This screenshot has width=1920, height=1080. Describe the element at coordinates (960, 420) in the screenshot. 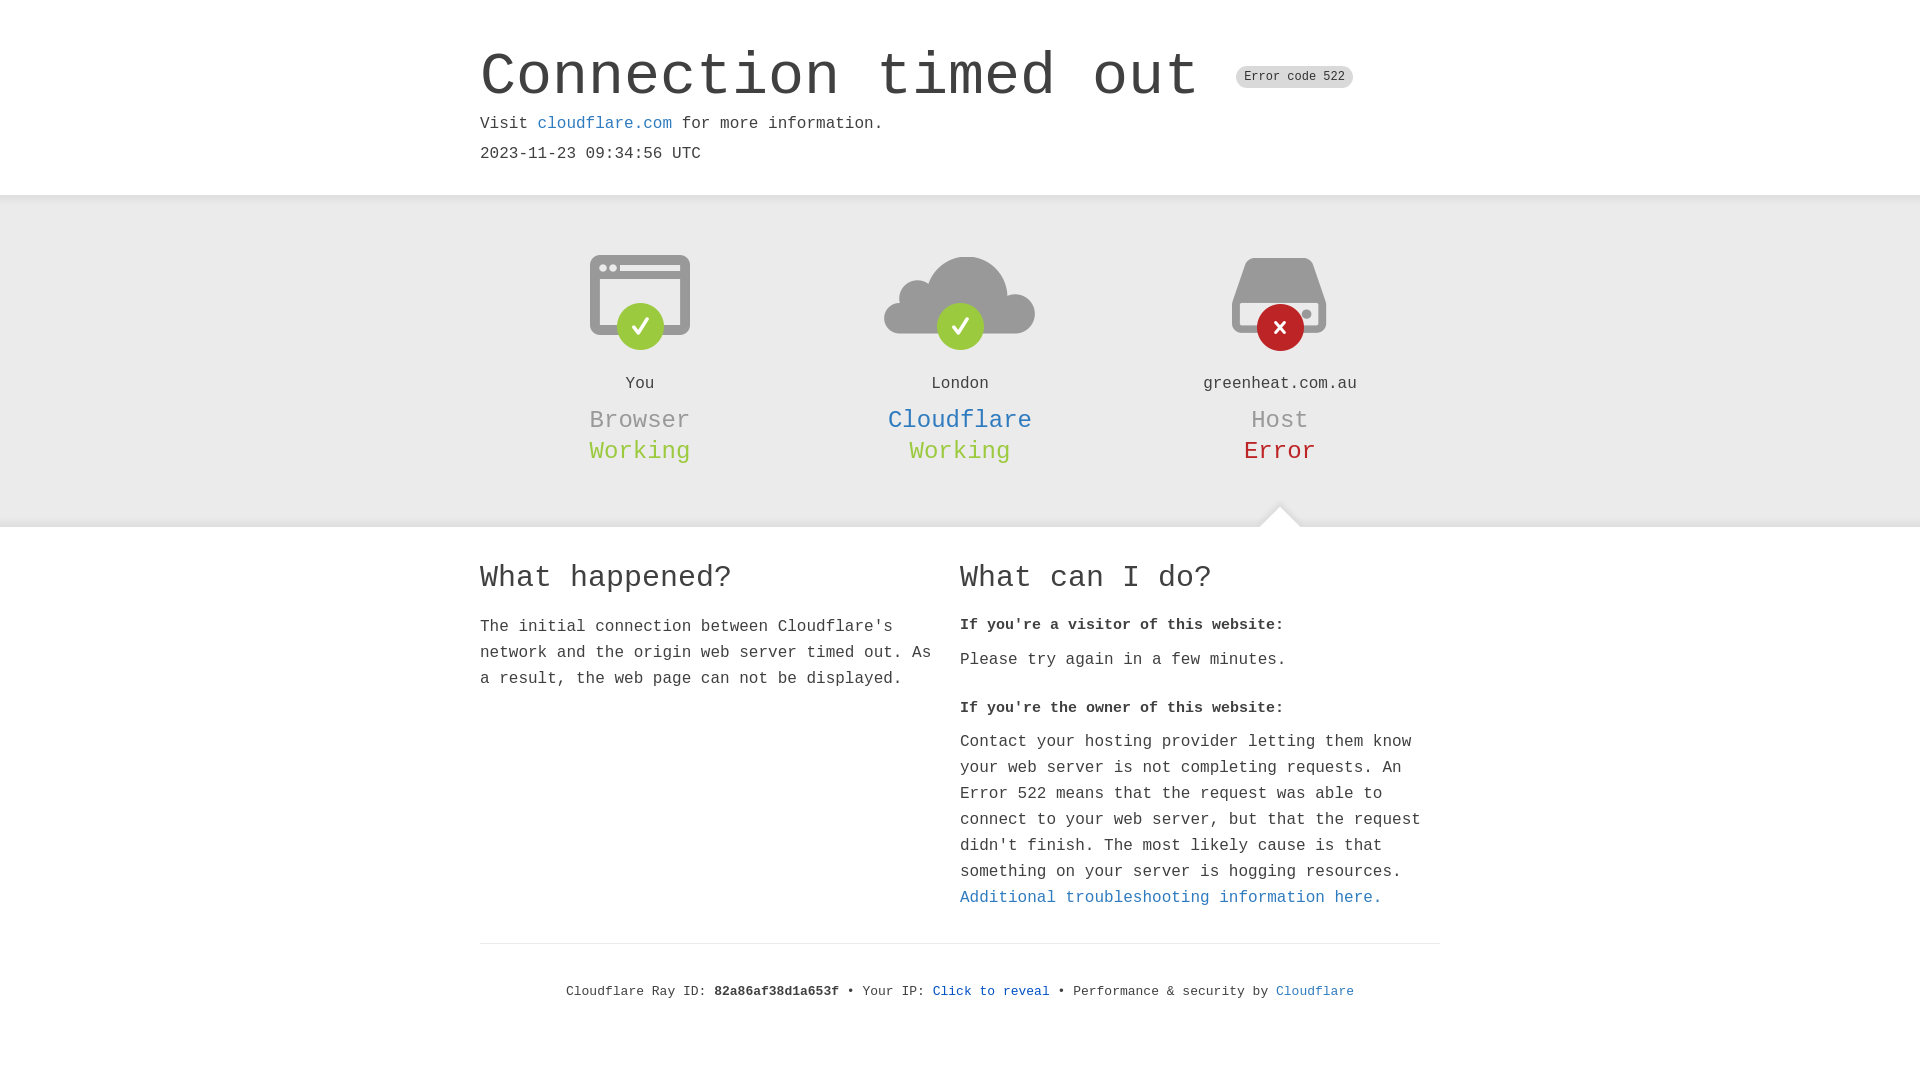

I see `Cloudflare` at that location.